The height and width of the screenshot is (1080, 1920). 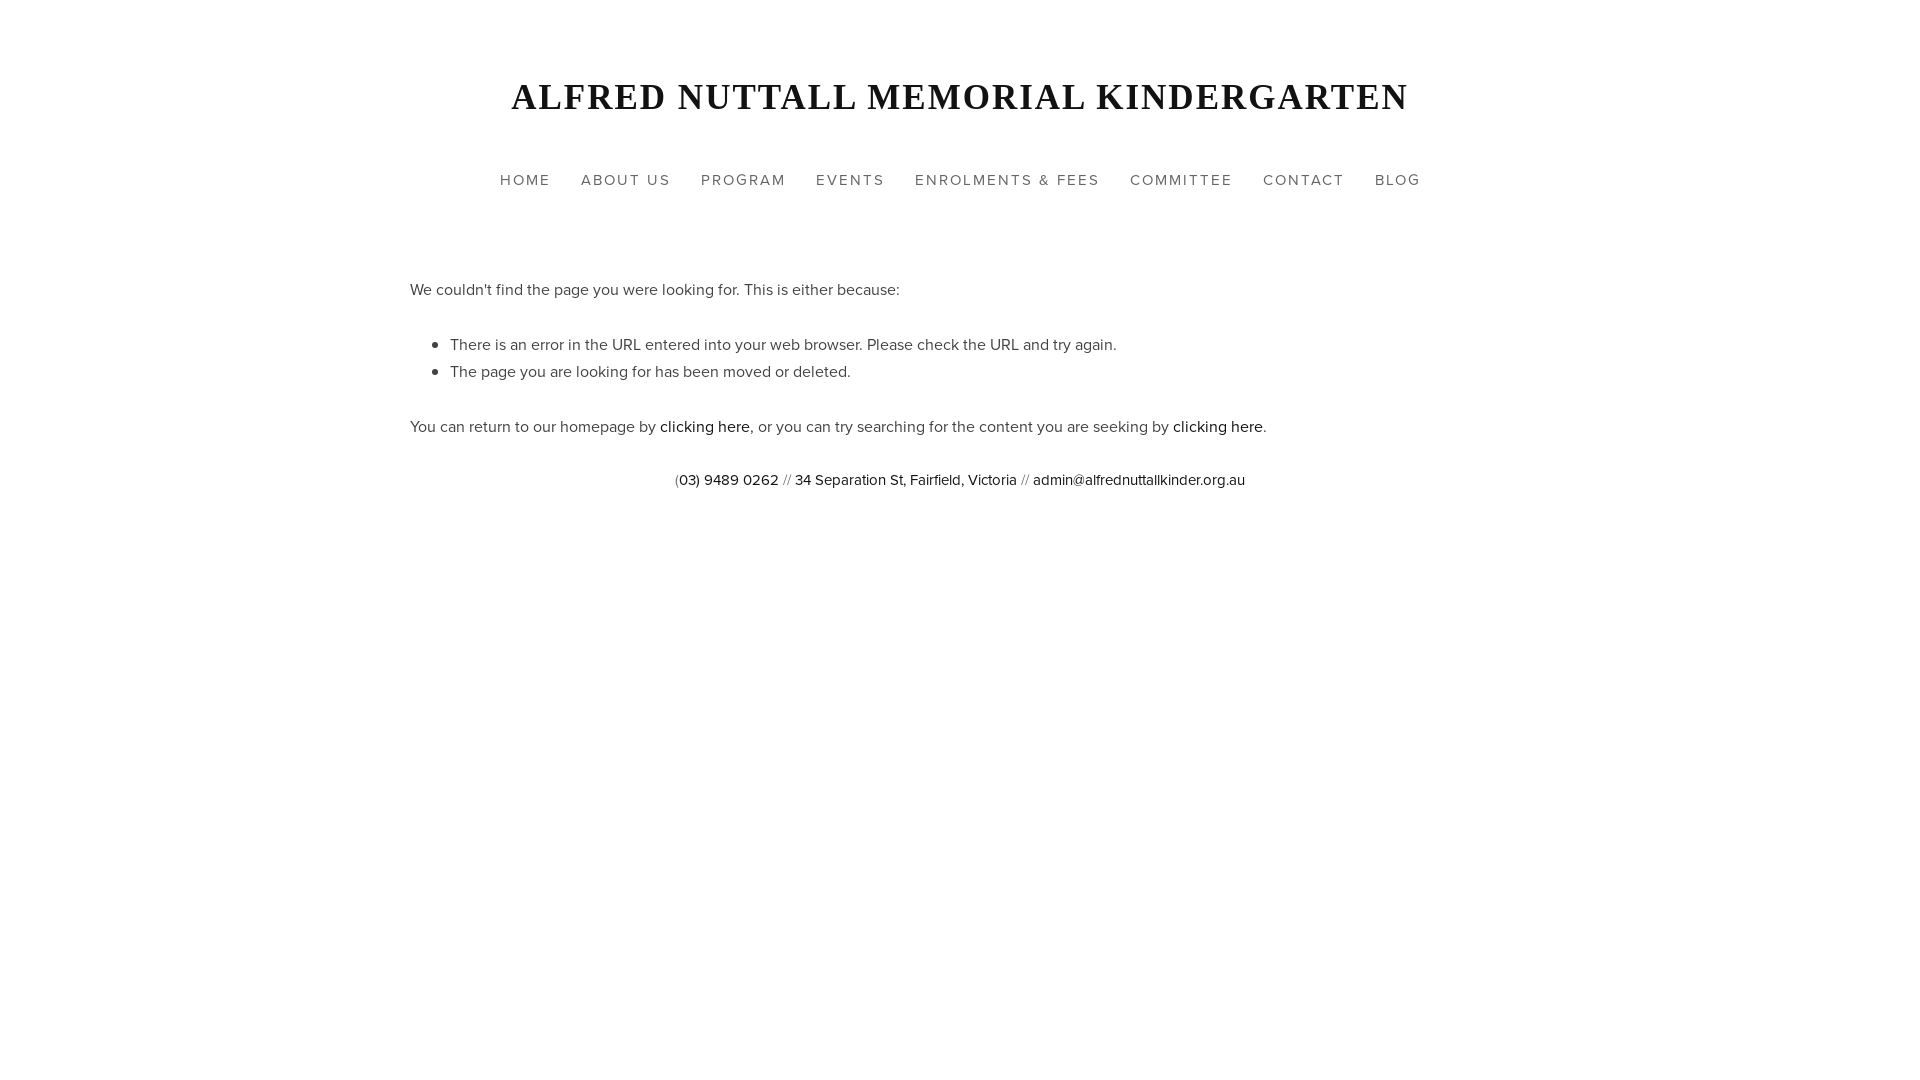 I want to click on ENROLMENTS & FEES, so click(x=1006, y=180).